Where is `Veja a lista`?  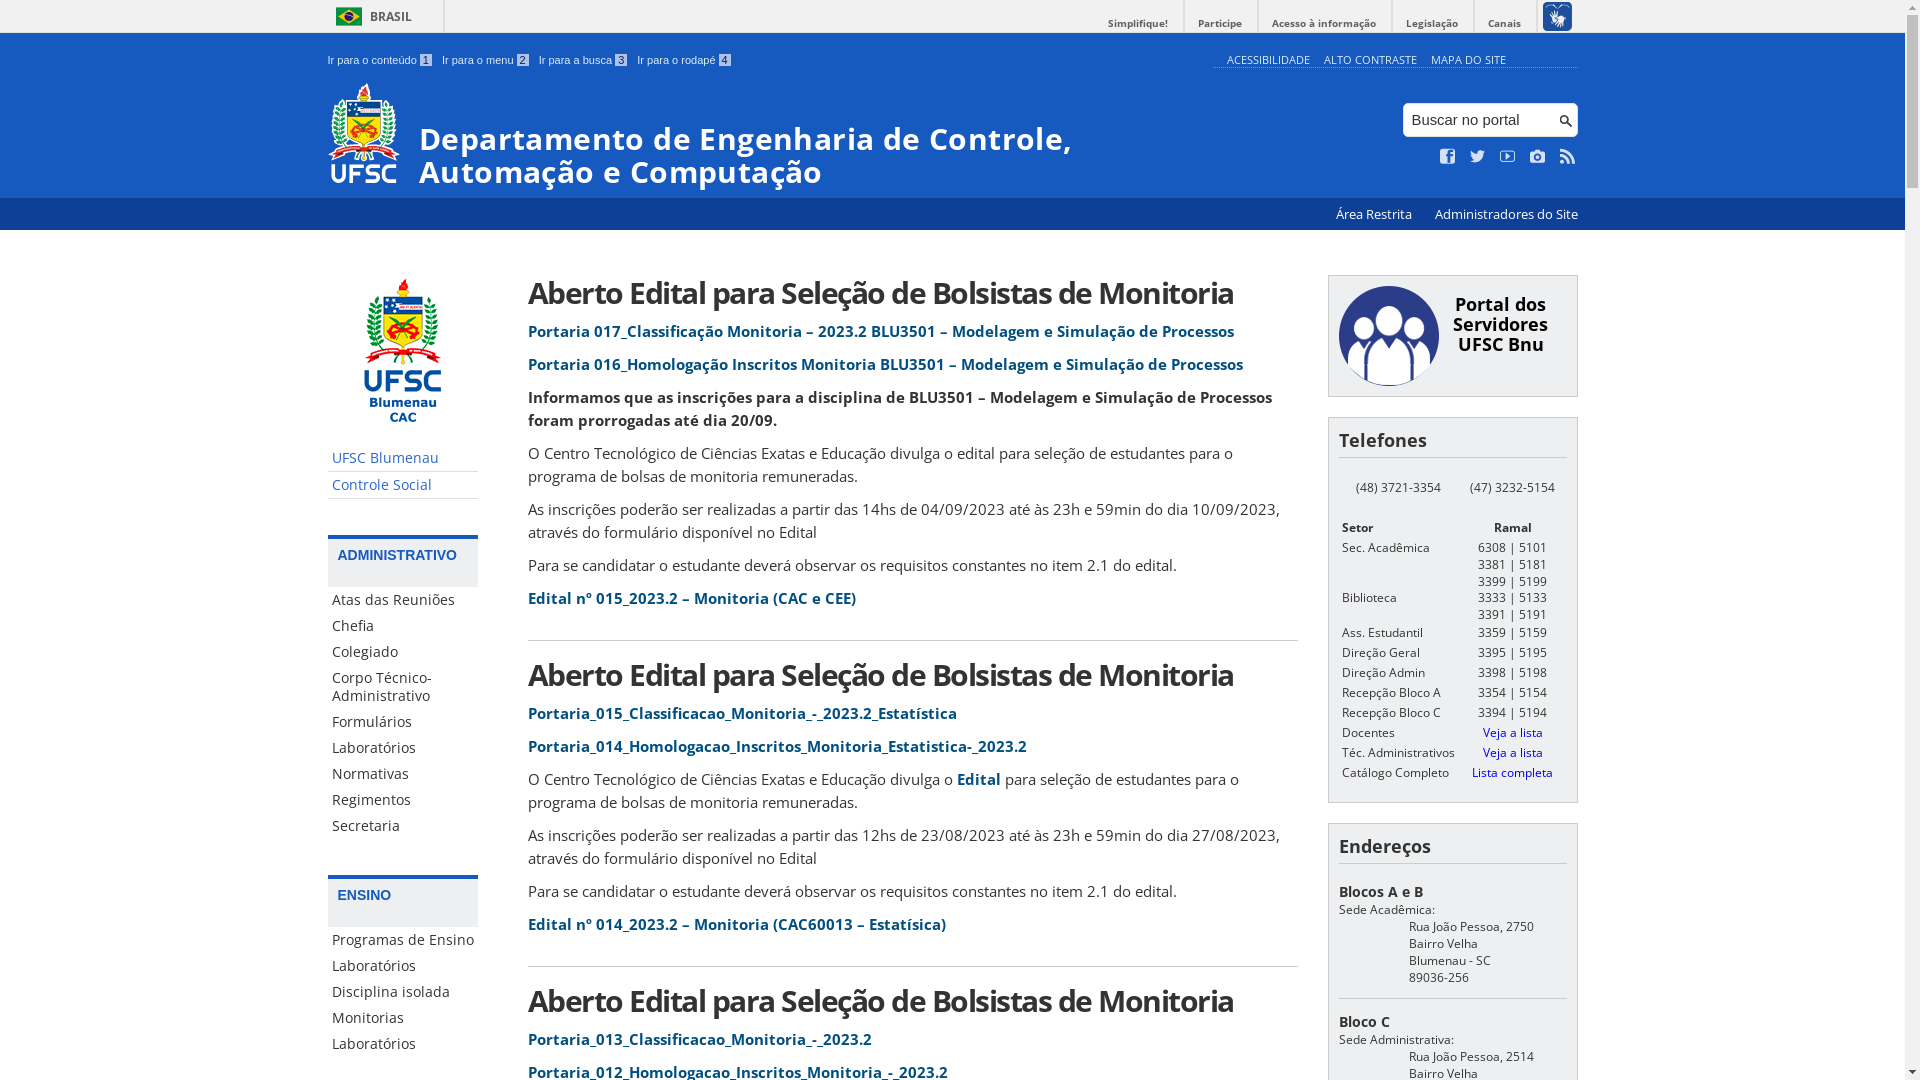
Veja a lista is located at coordinates (1512, 752).